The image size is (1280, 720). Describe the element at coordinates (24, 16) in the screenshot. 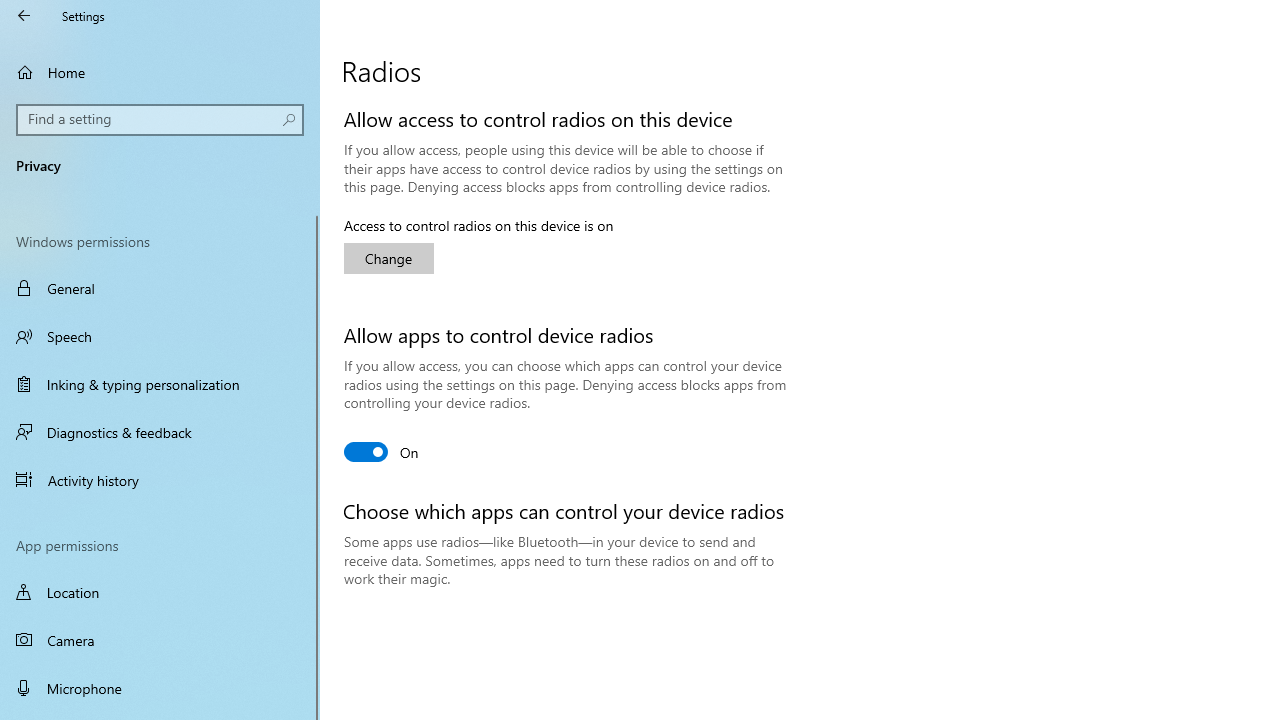

I see `Back` at that location.